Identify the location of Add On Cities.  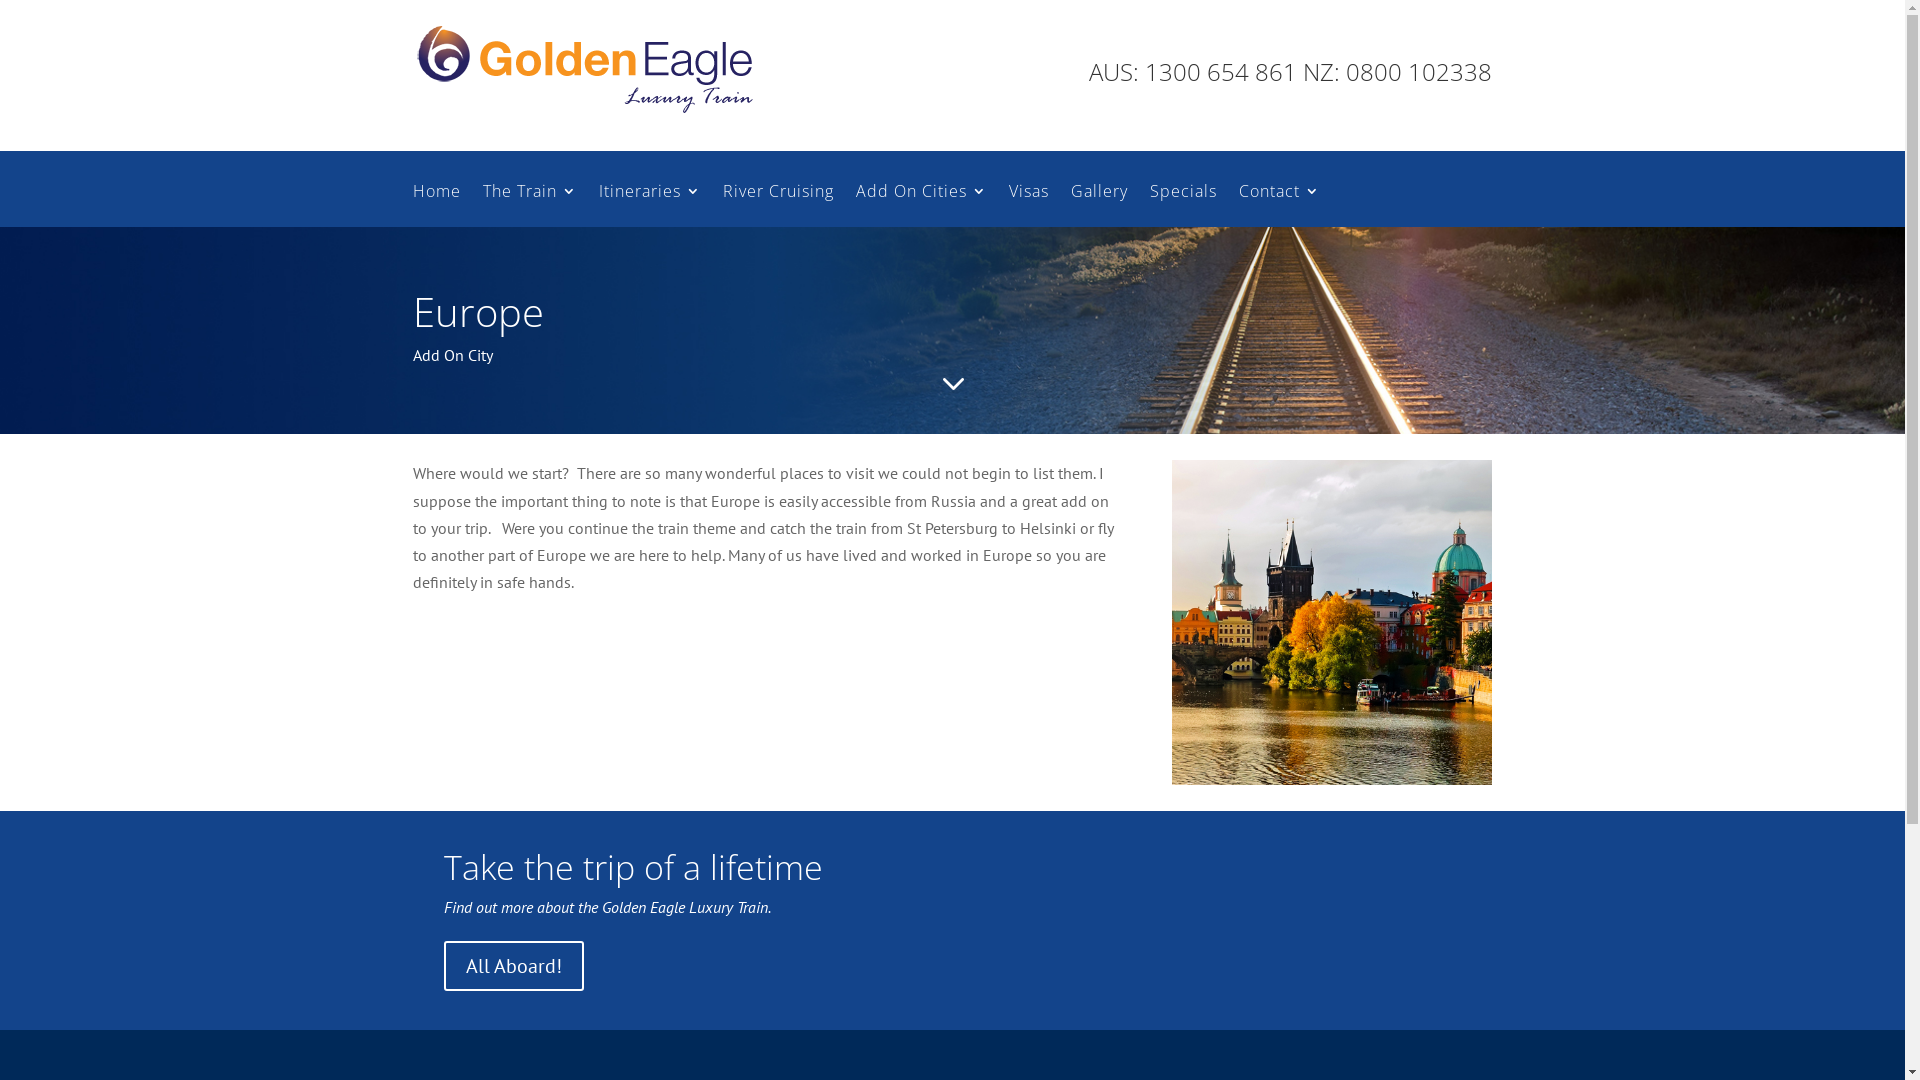
(922, 206).